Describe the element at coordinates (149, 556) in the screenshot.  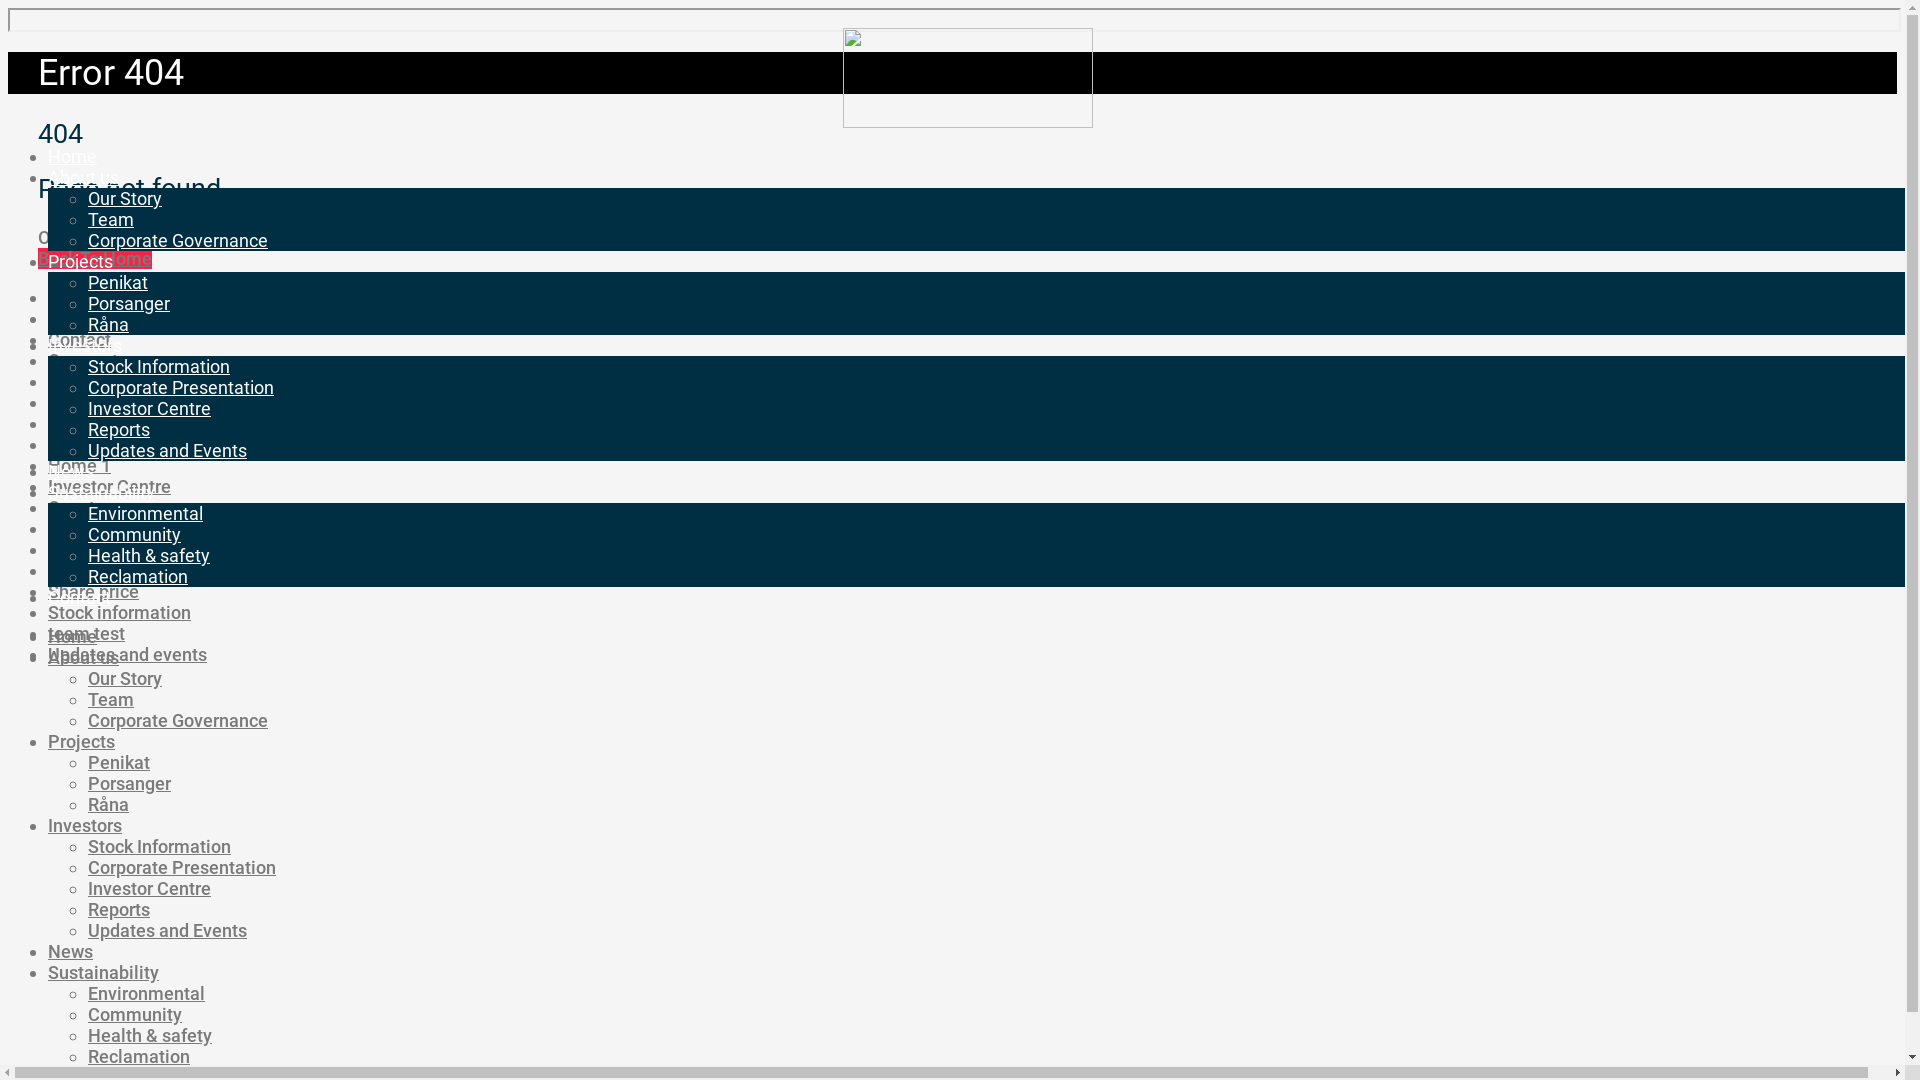
I see `Health & safety` at that location.